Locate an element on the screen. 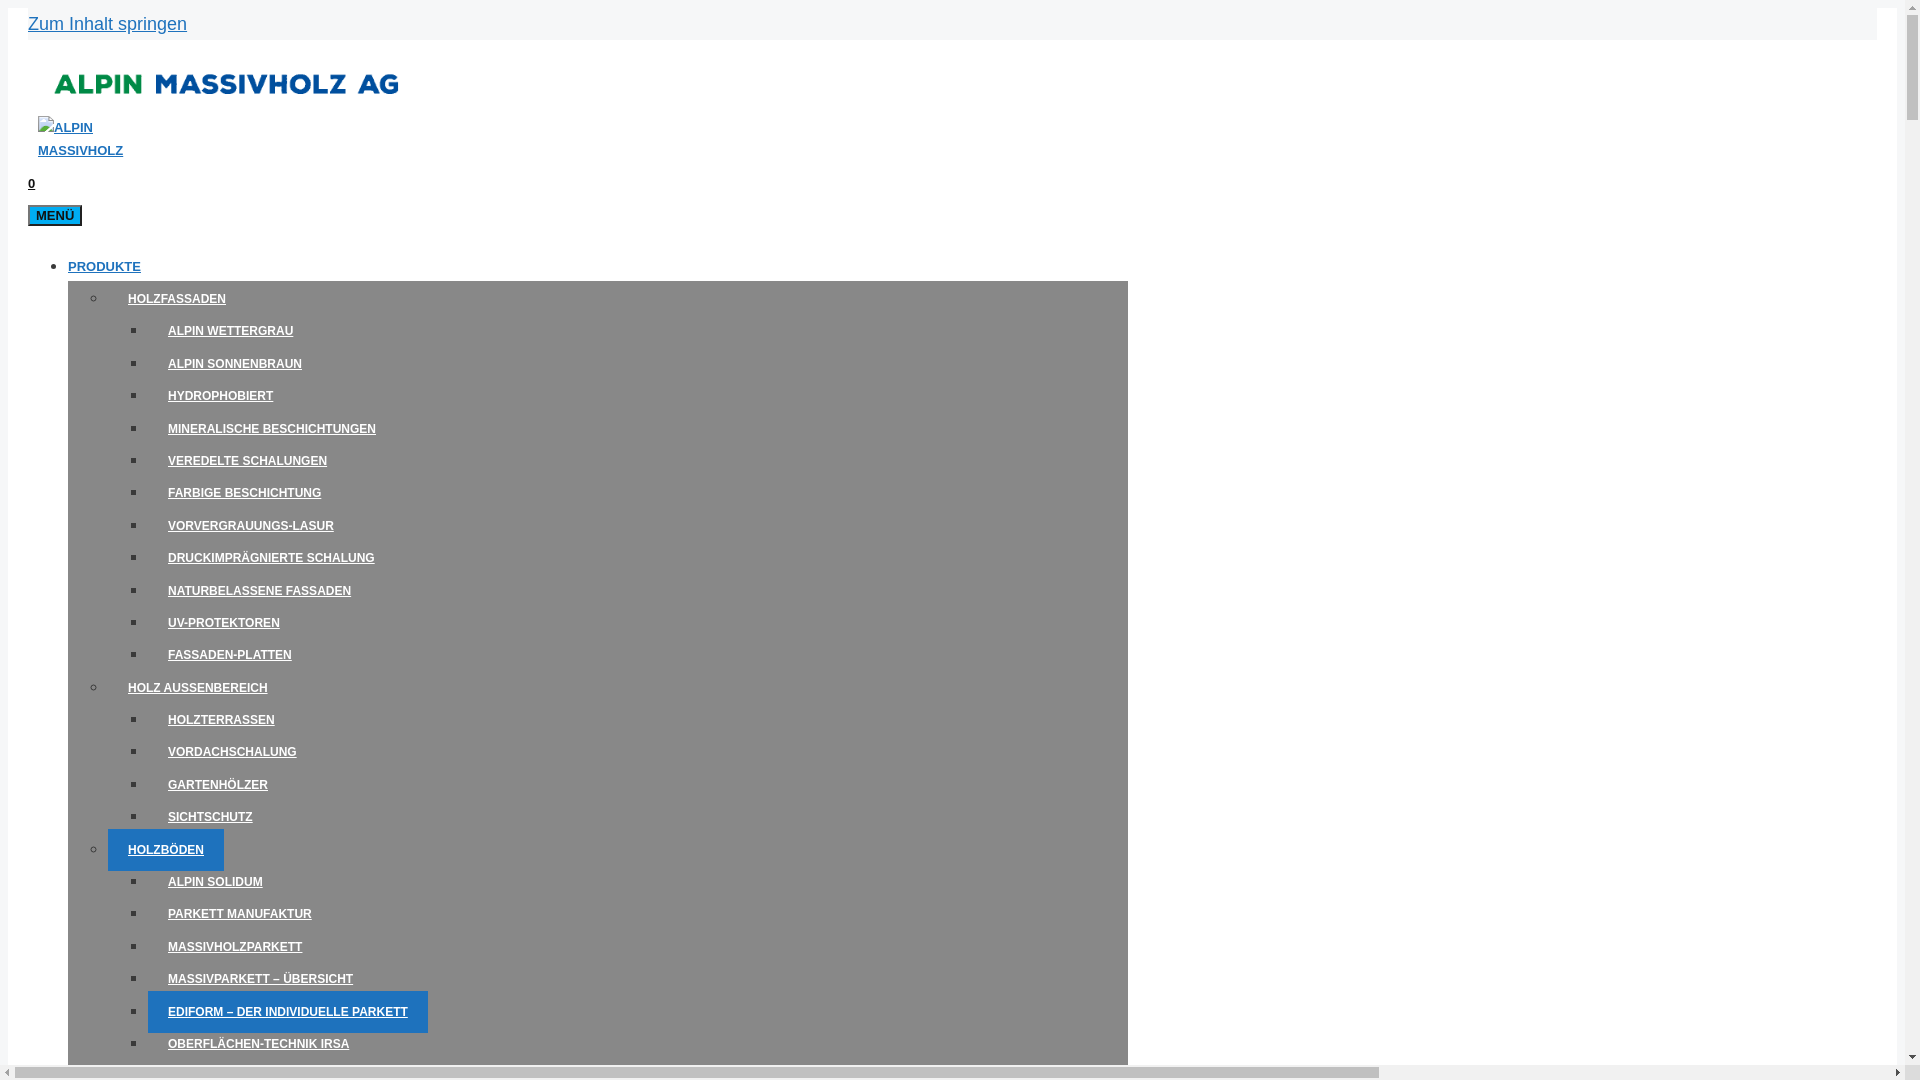 The width and height of the screenshot is (1920, 1080). PARKETT MANUFAKTUR is located at coordinates (240, 914).